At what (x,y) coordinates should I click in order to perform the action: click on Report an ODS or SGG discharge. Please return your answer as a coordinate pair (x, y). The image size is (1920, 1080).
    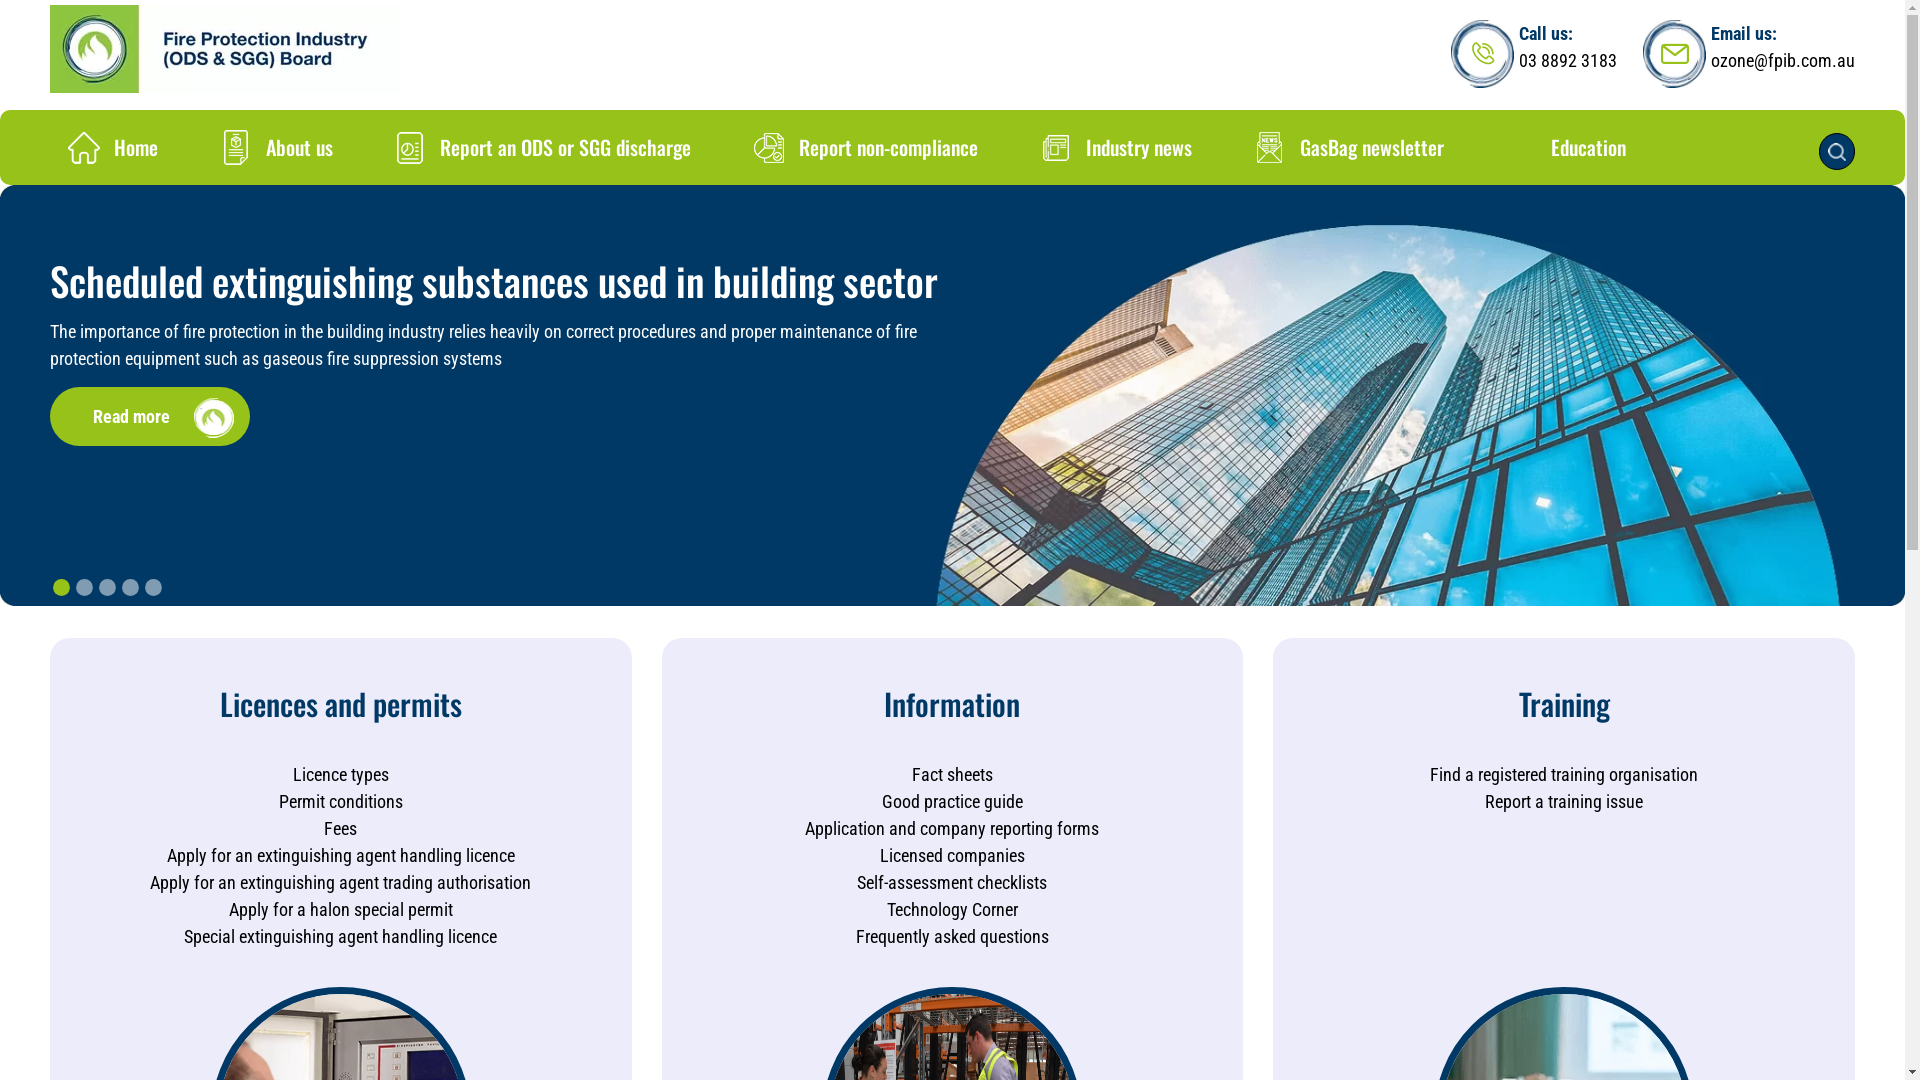
    Looking at the image, I should click on (546, 147).